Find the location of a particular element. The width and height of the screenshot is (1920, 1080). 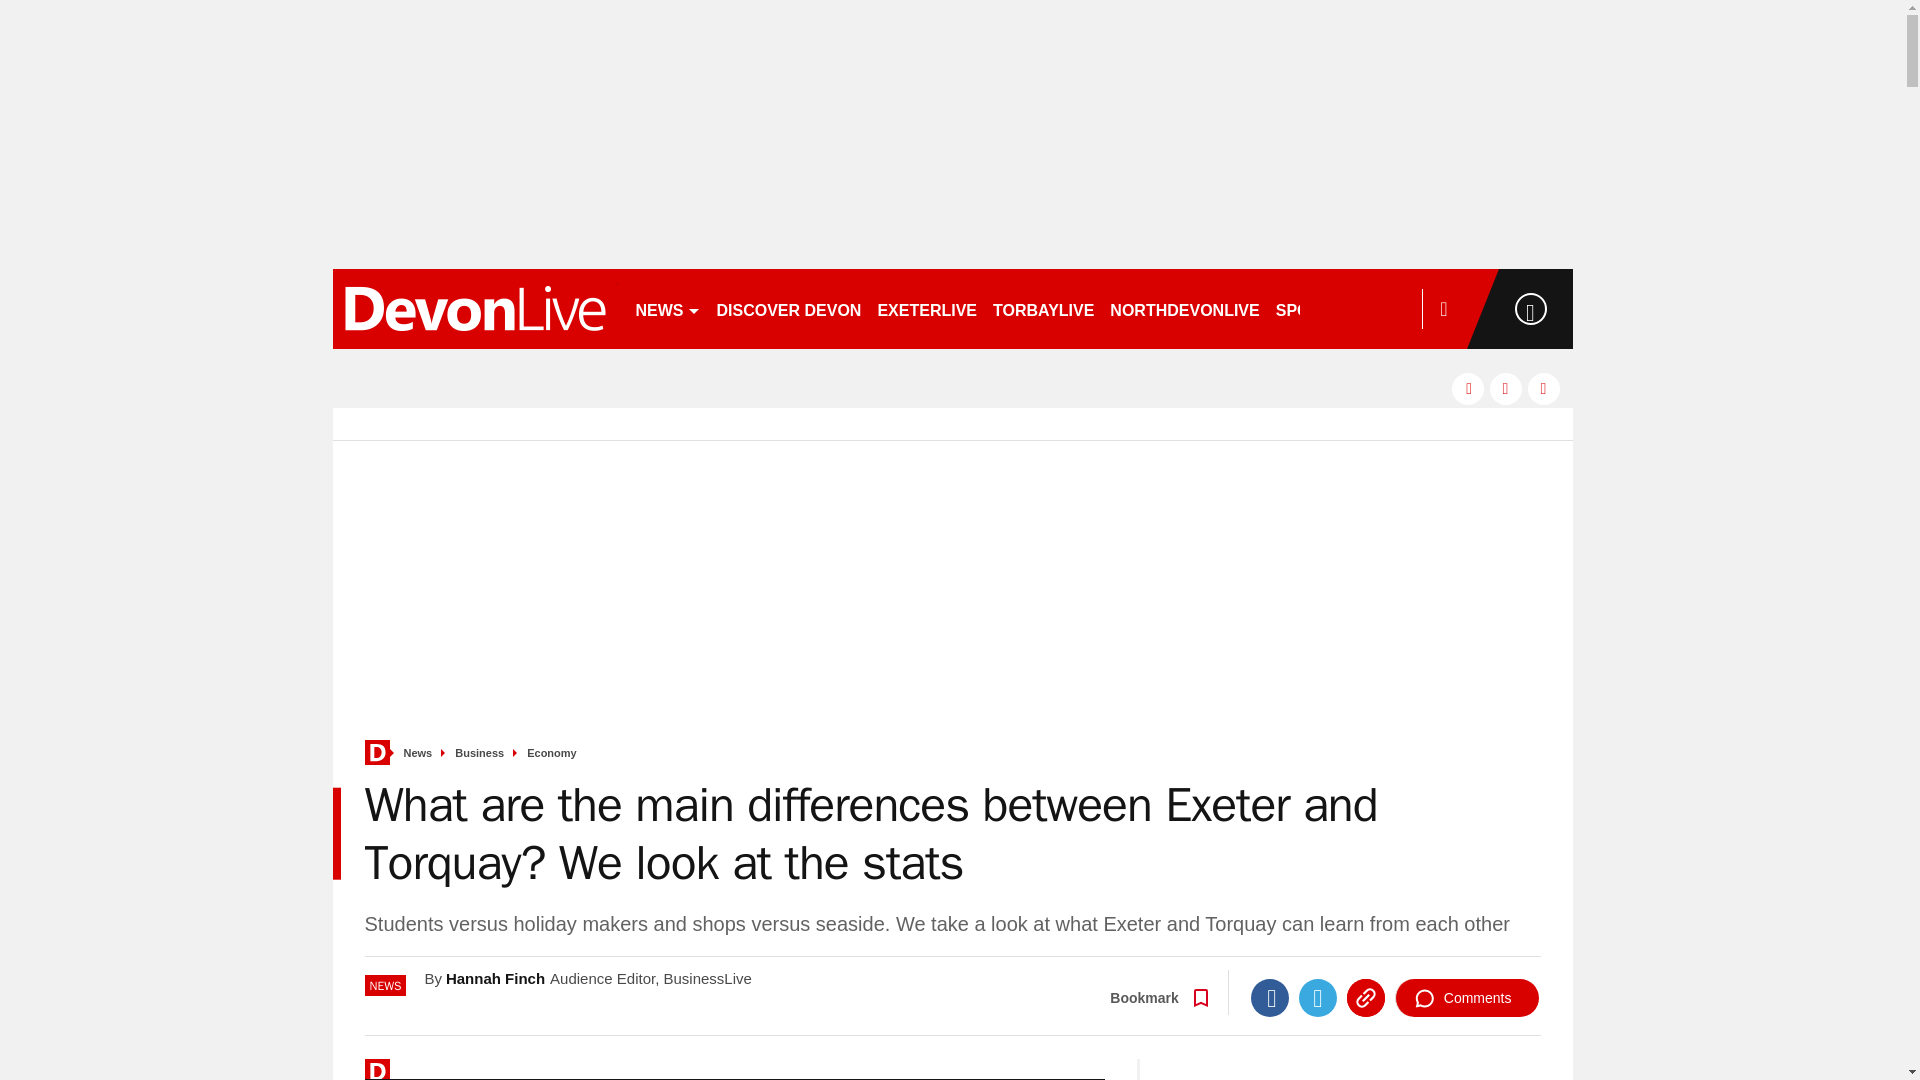

TORBAYLIVE is located at coordinates (1043, 308).